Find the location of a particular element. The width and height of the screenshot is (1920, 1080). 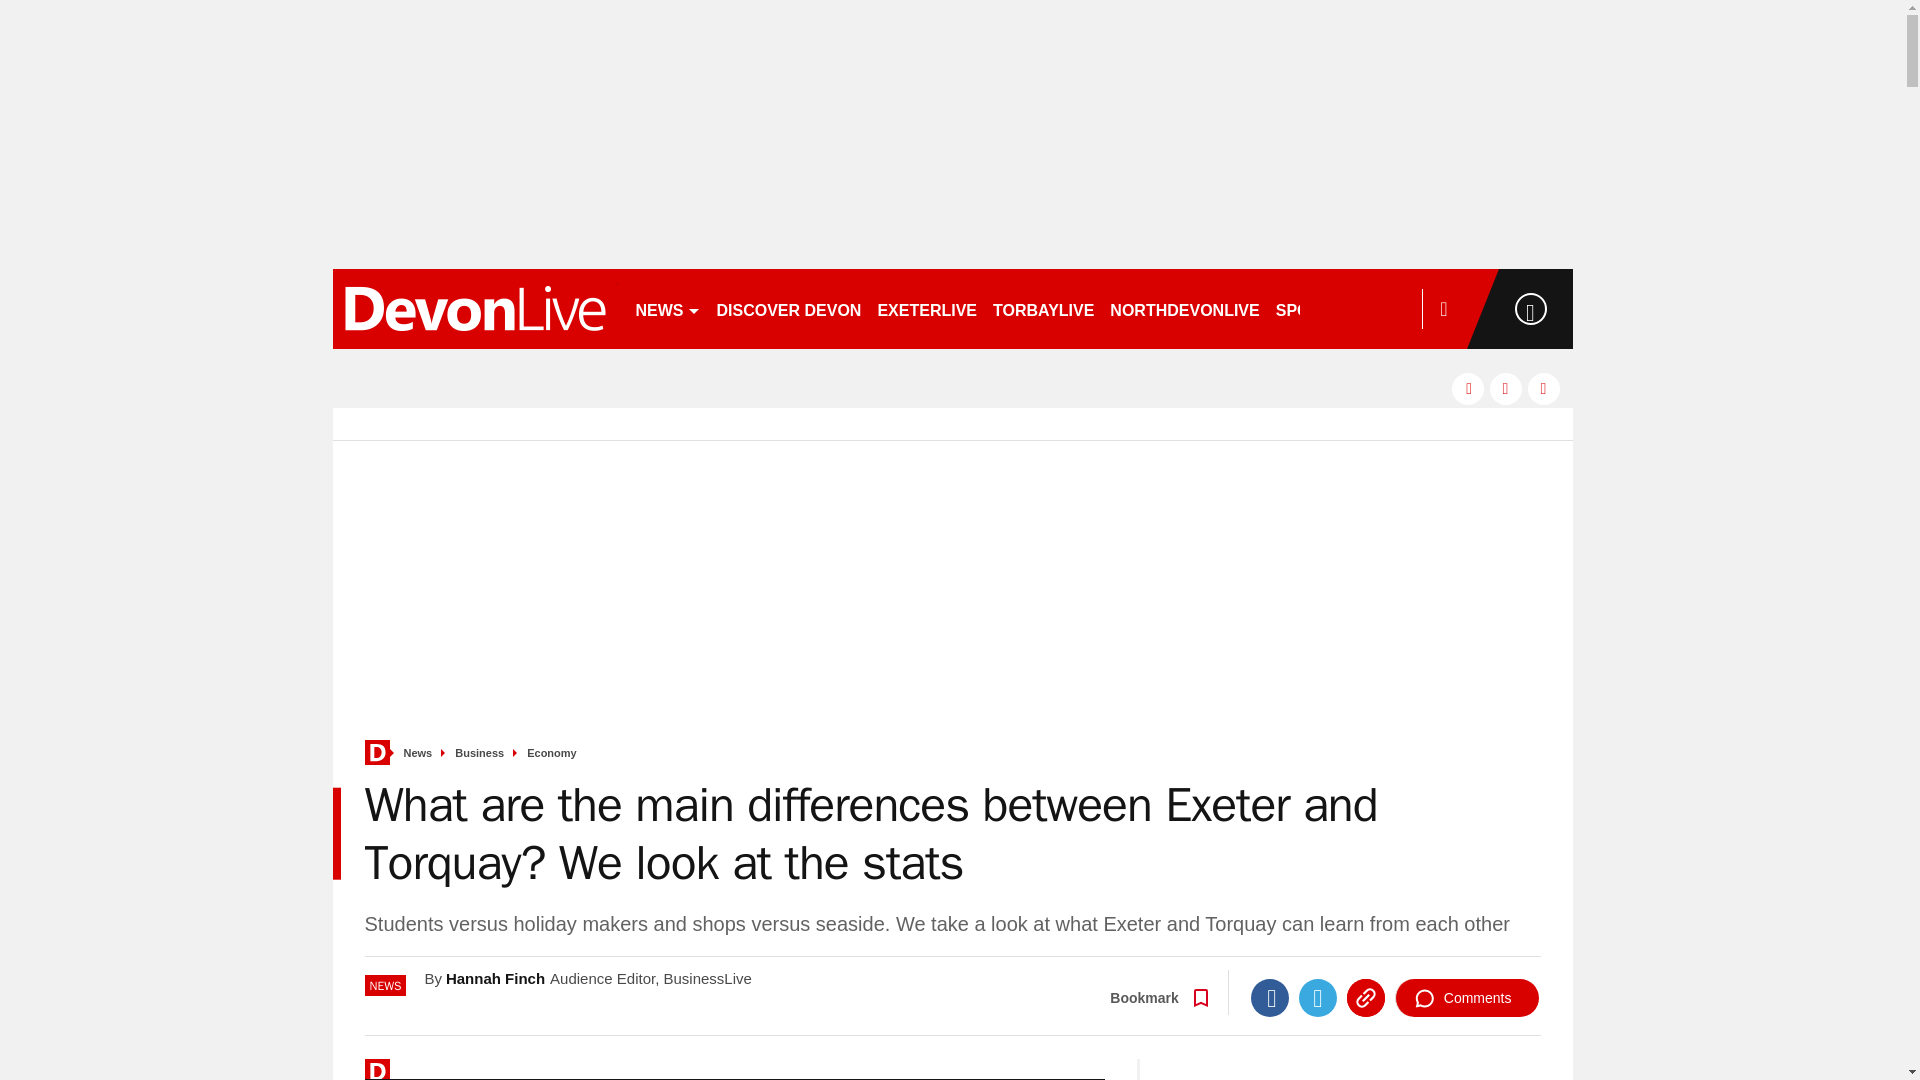

TORBAYLIVE is located at coordinates (1043, 308).